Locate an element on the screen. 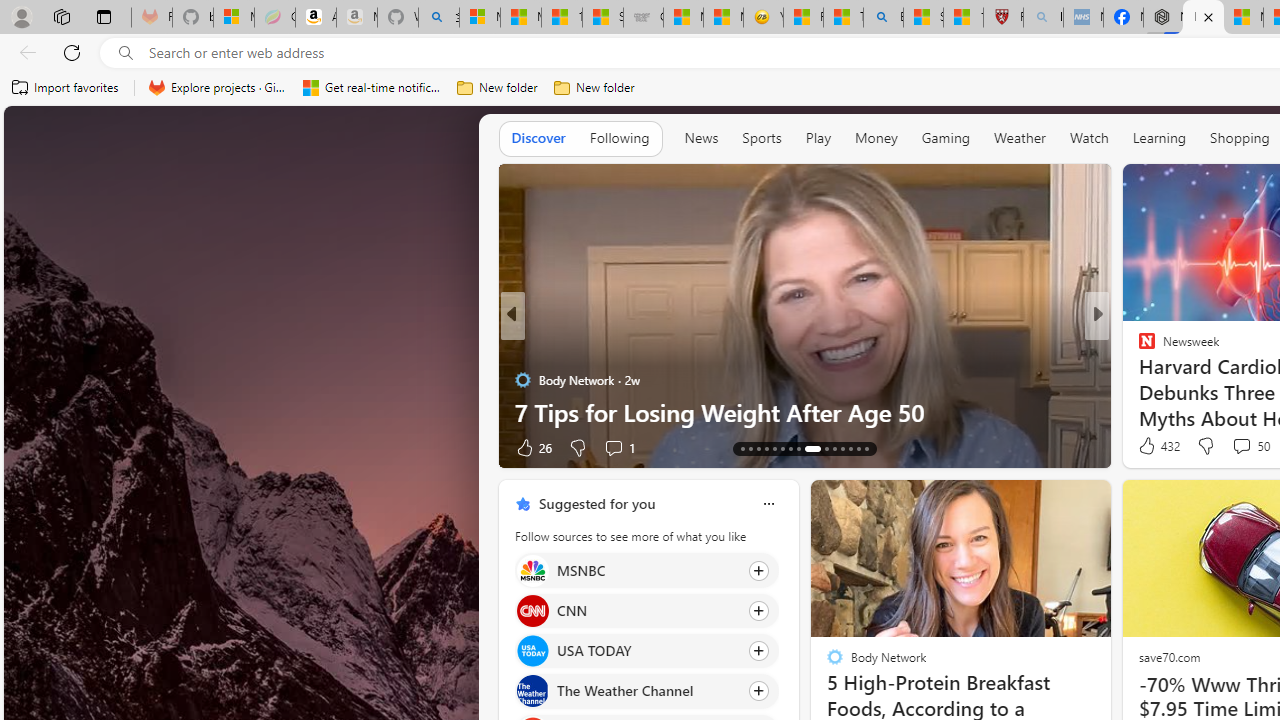 The width and height of the screenshot is (1280, 720). 451 Like is located at coordinates (1152, 447).